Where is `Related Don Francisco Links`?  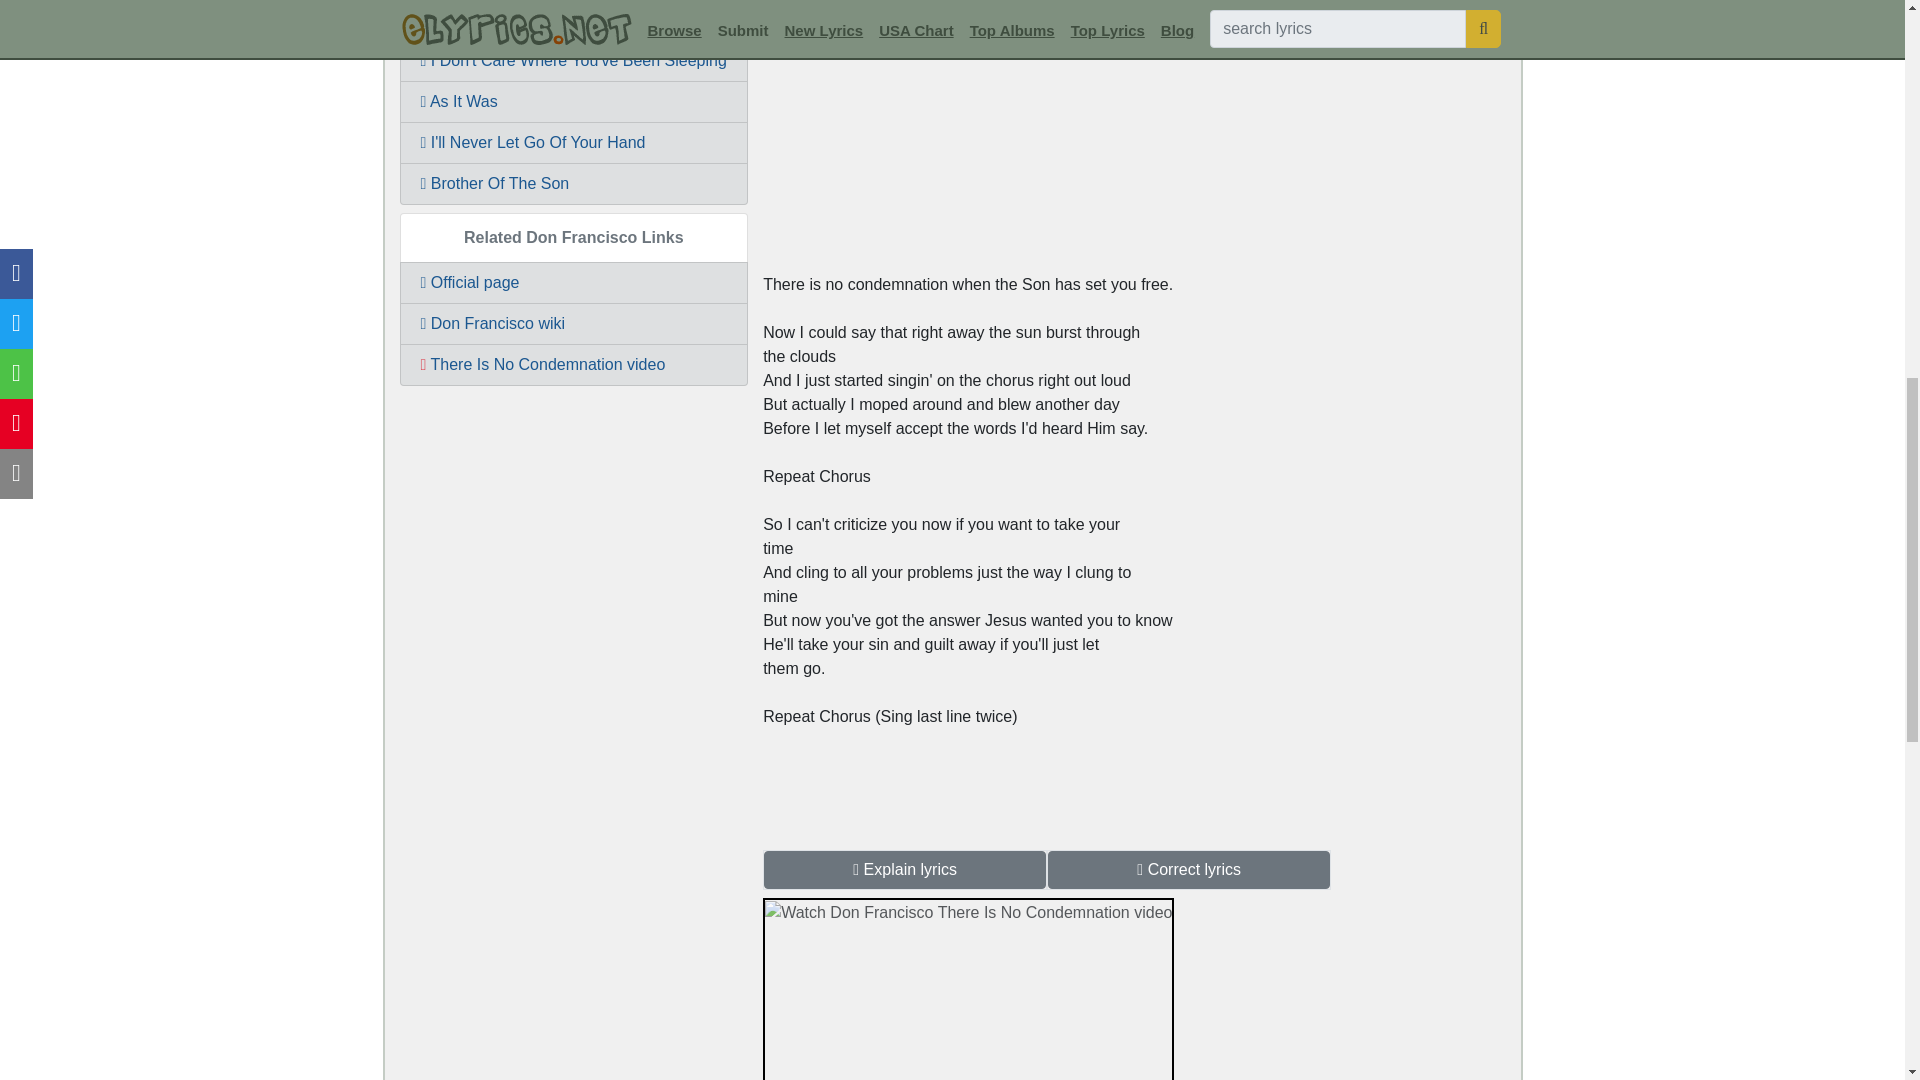
Related Don Francisco Links is located at coordinates (574, 238).